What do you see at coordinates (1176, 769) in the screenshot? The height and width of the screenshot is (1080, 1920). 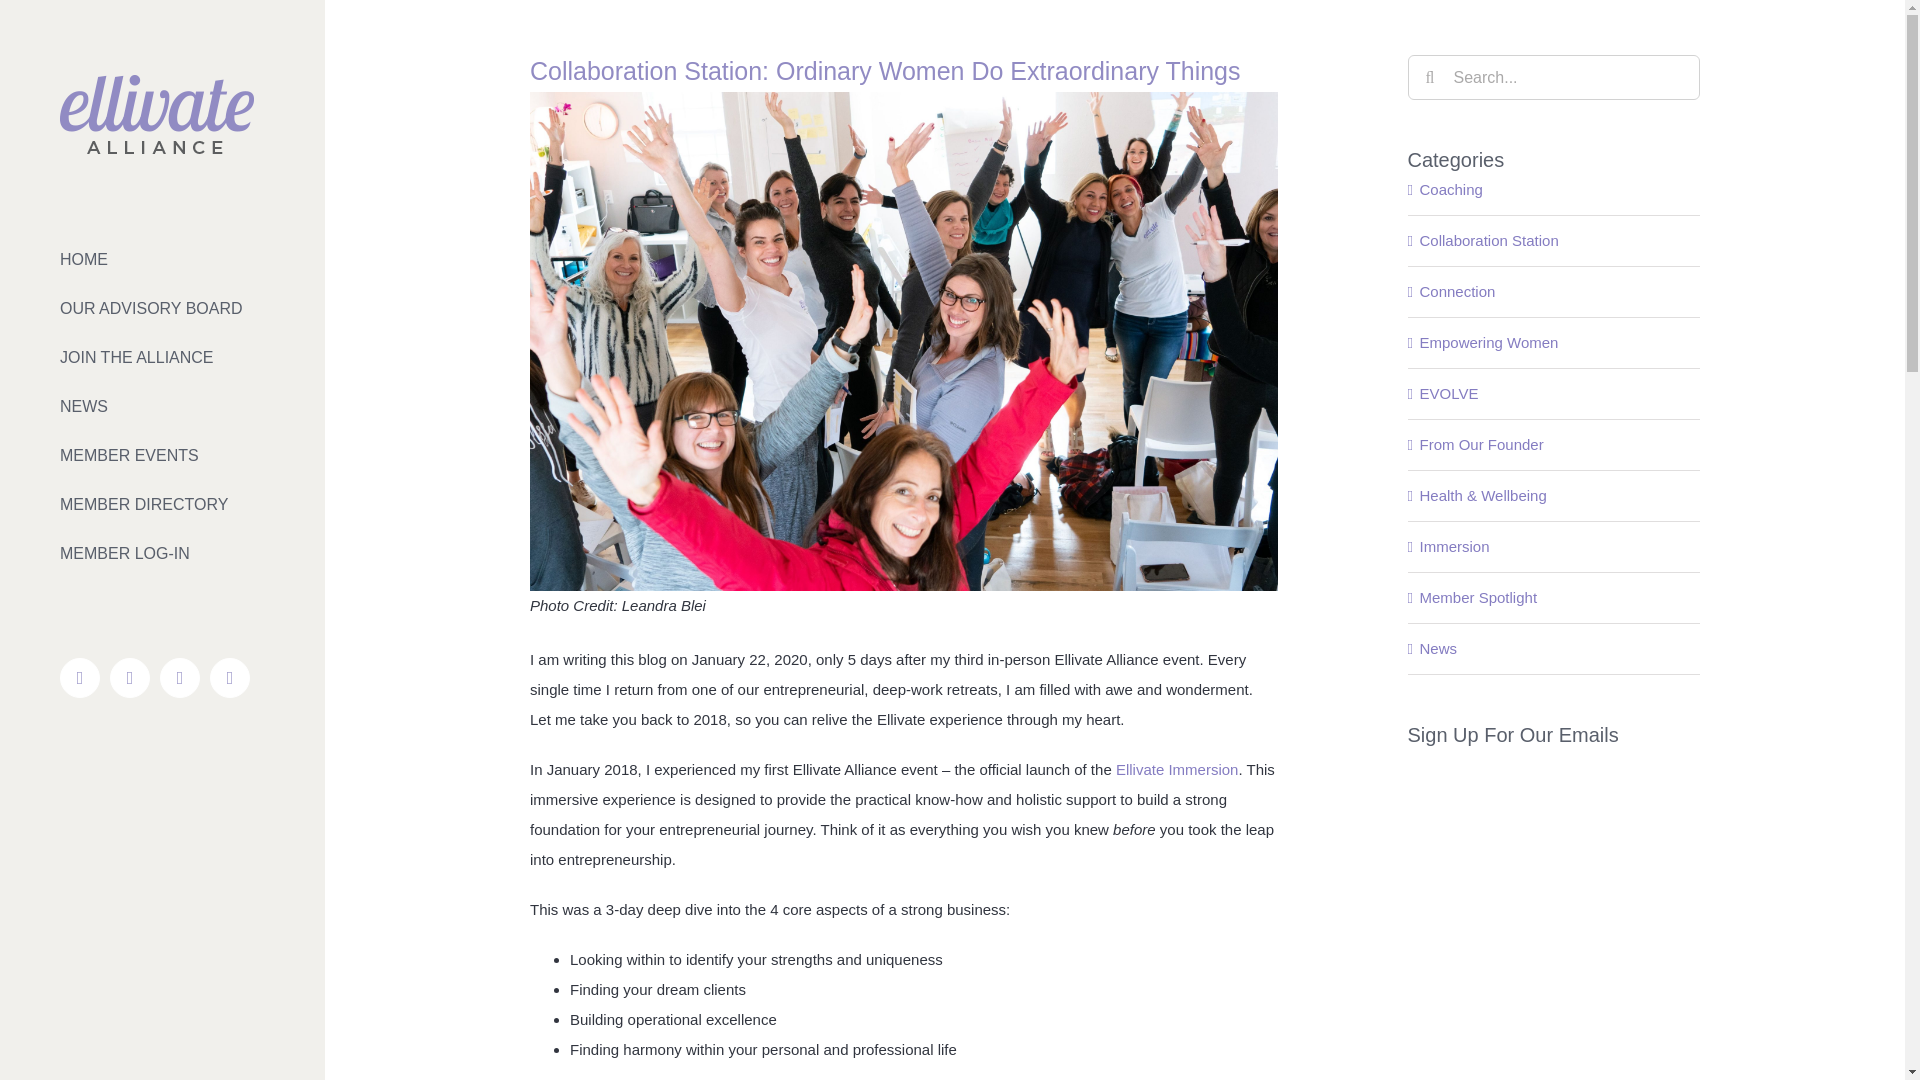 I see `Ellivate Immersion` at bounding box center [1176, 769].